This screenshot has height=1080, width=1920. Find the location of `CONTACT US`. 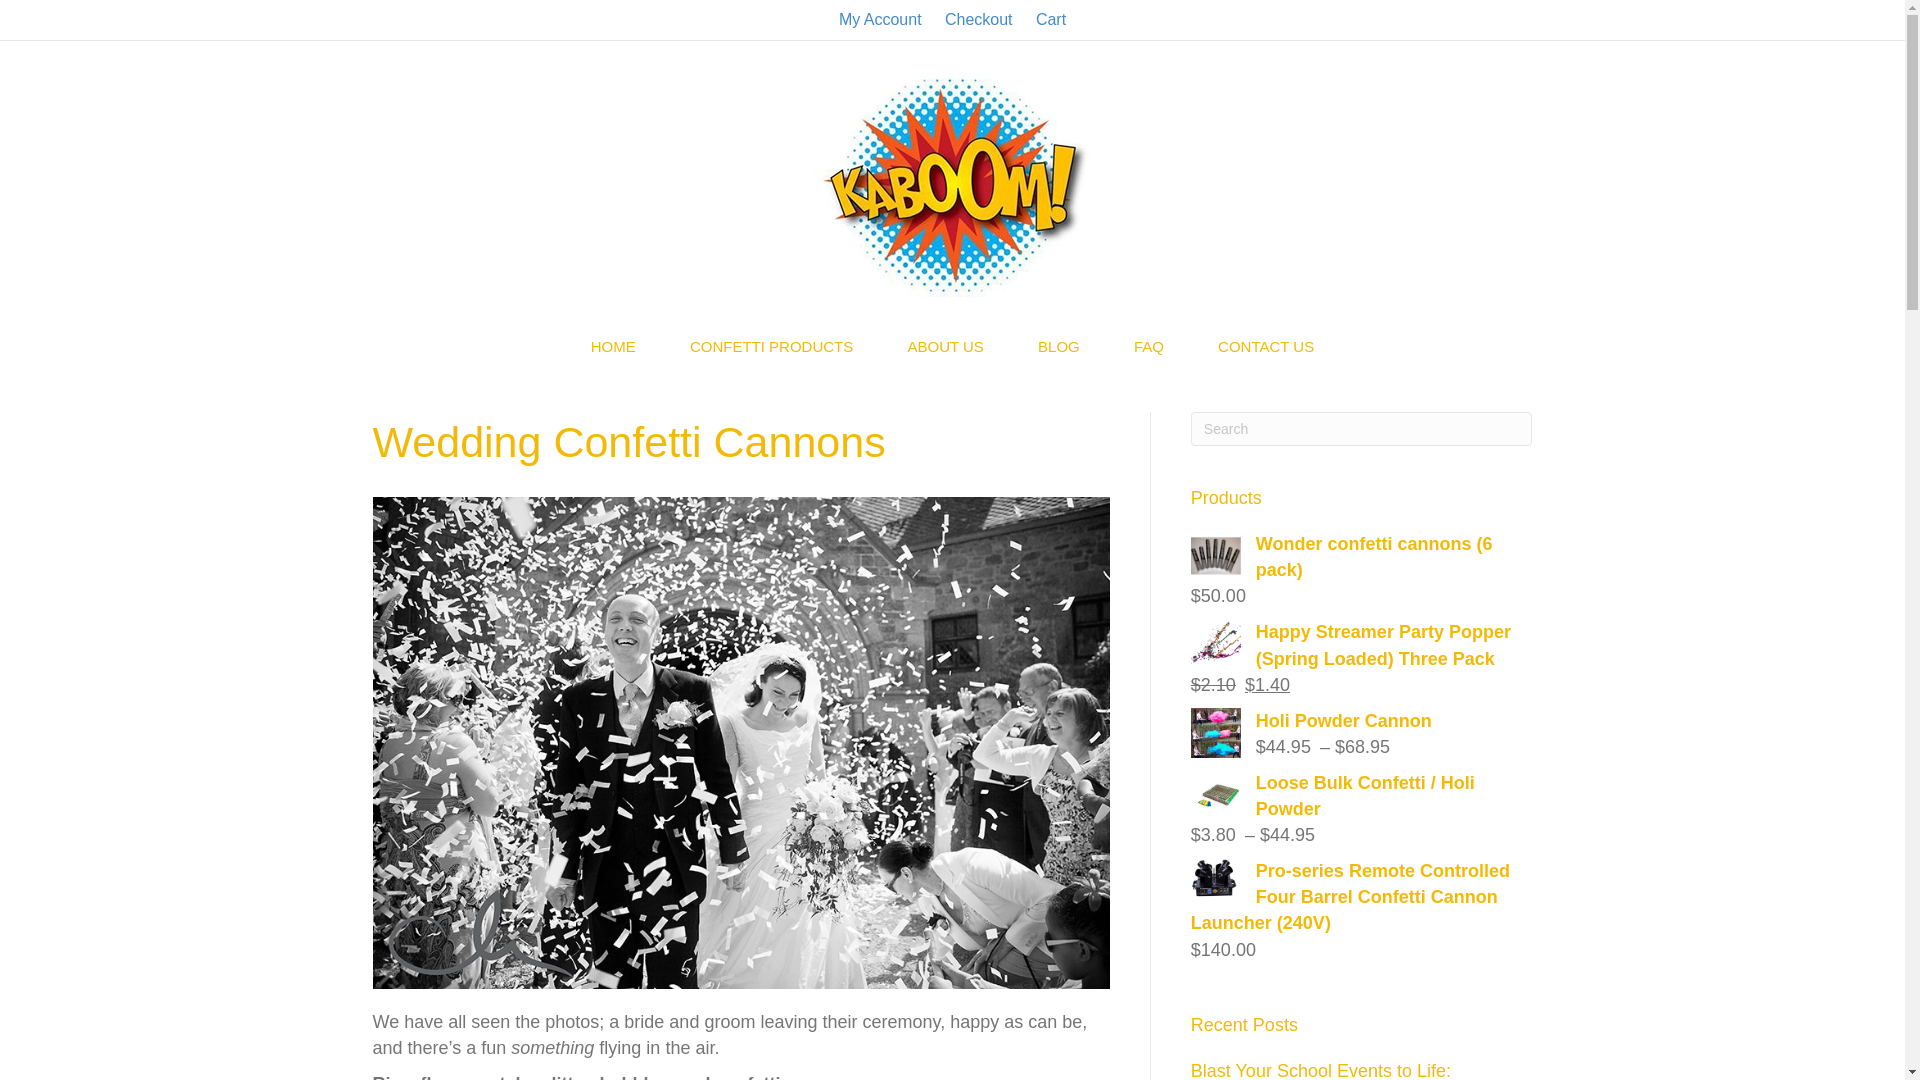

CONTACT US is located at coordinates (1266, 346).